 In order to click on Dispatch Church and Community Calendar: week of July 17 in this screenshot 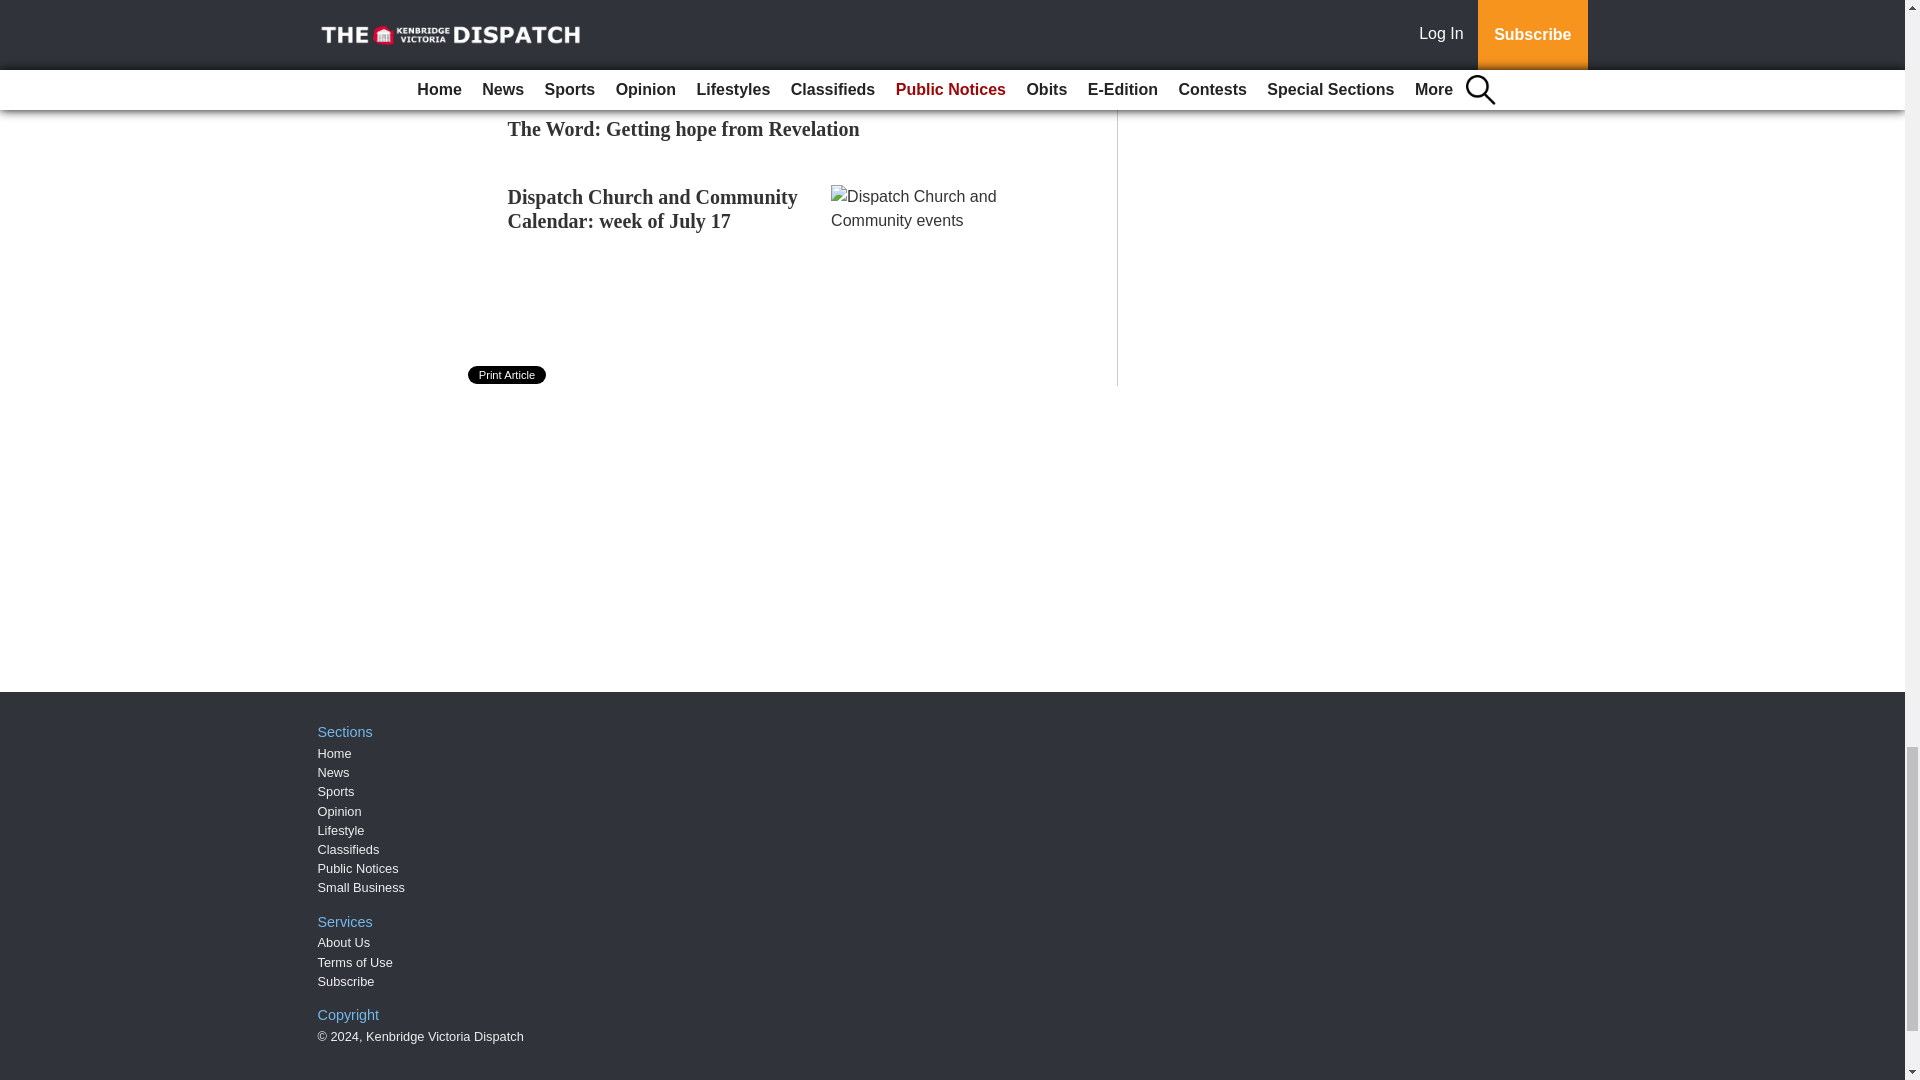, I will do `click(653, 208)`.